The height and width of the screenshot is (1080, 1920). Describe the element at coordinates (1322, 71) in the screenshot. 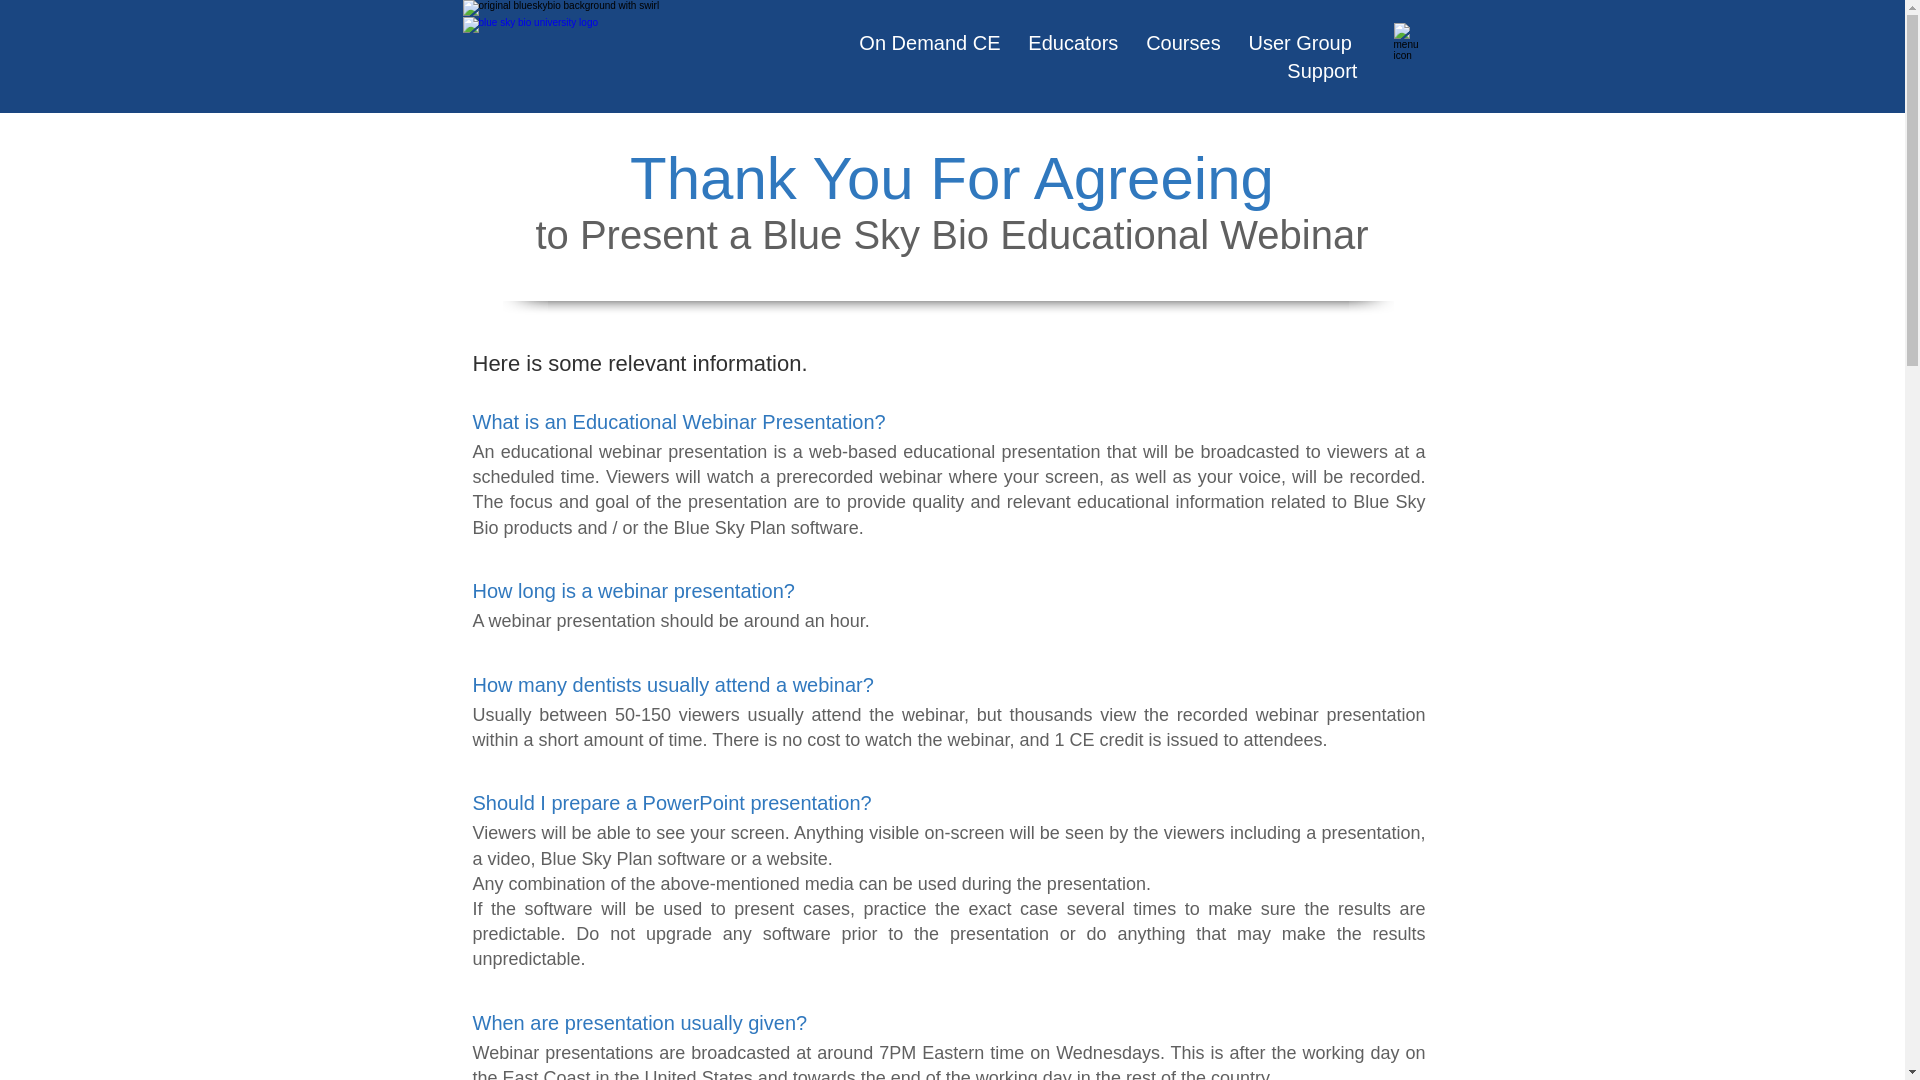

I see `Support` at that location.